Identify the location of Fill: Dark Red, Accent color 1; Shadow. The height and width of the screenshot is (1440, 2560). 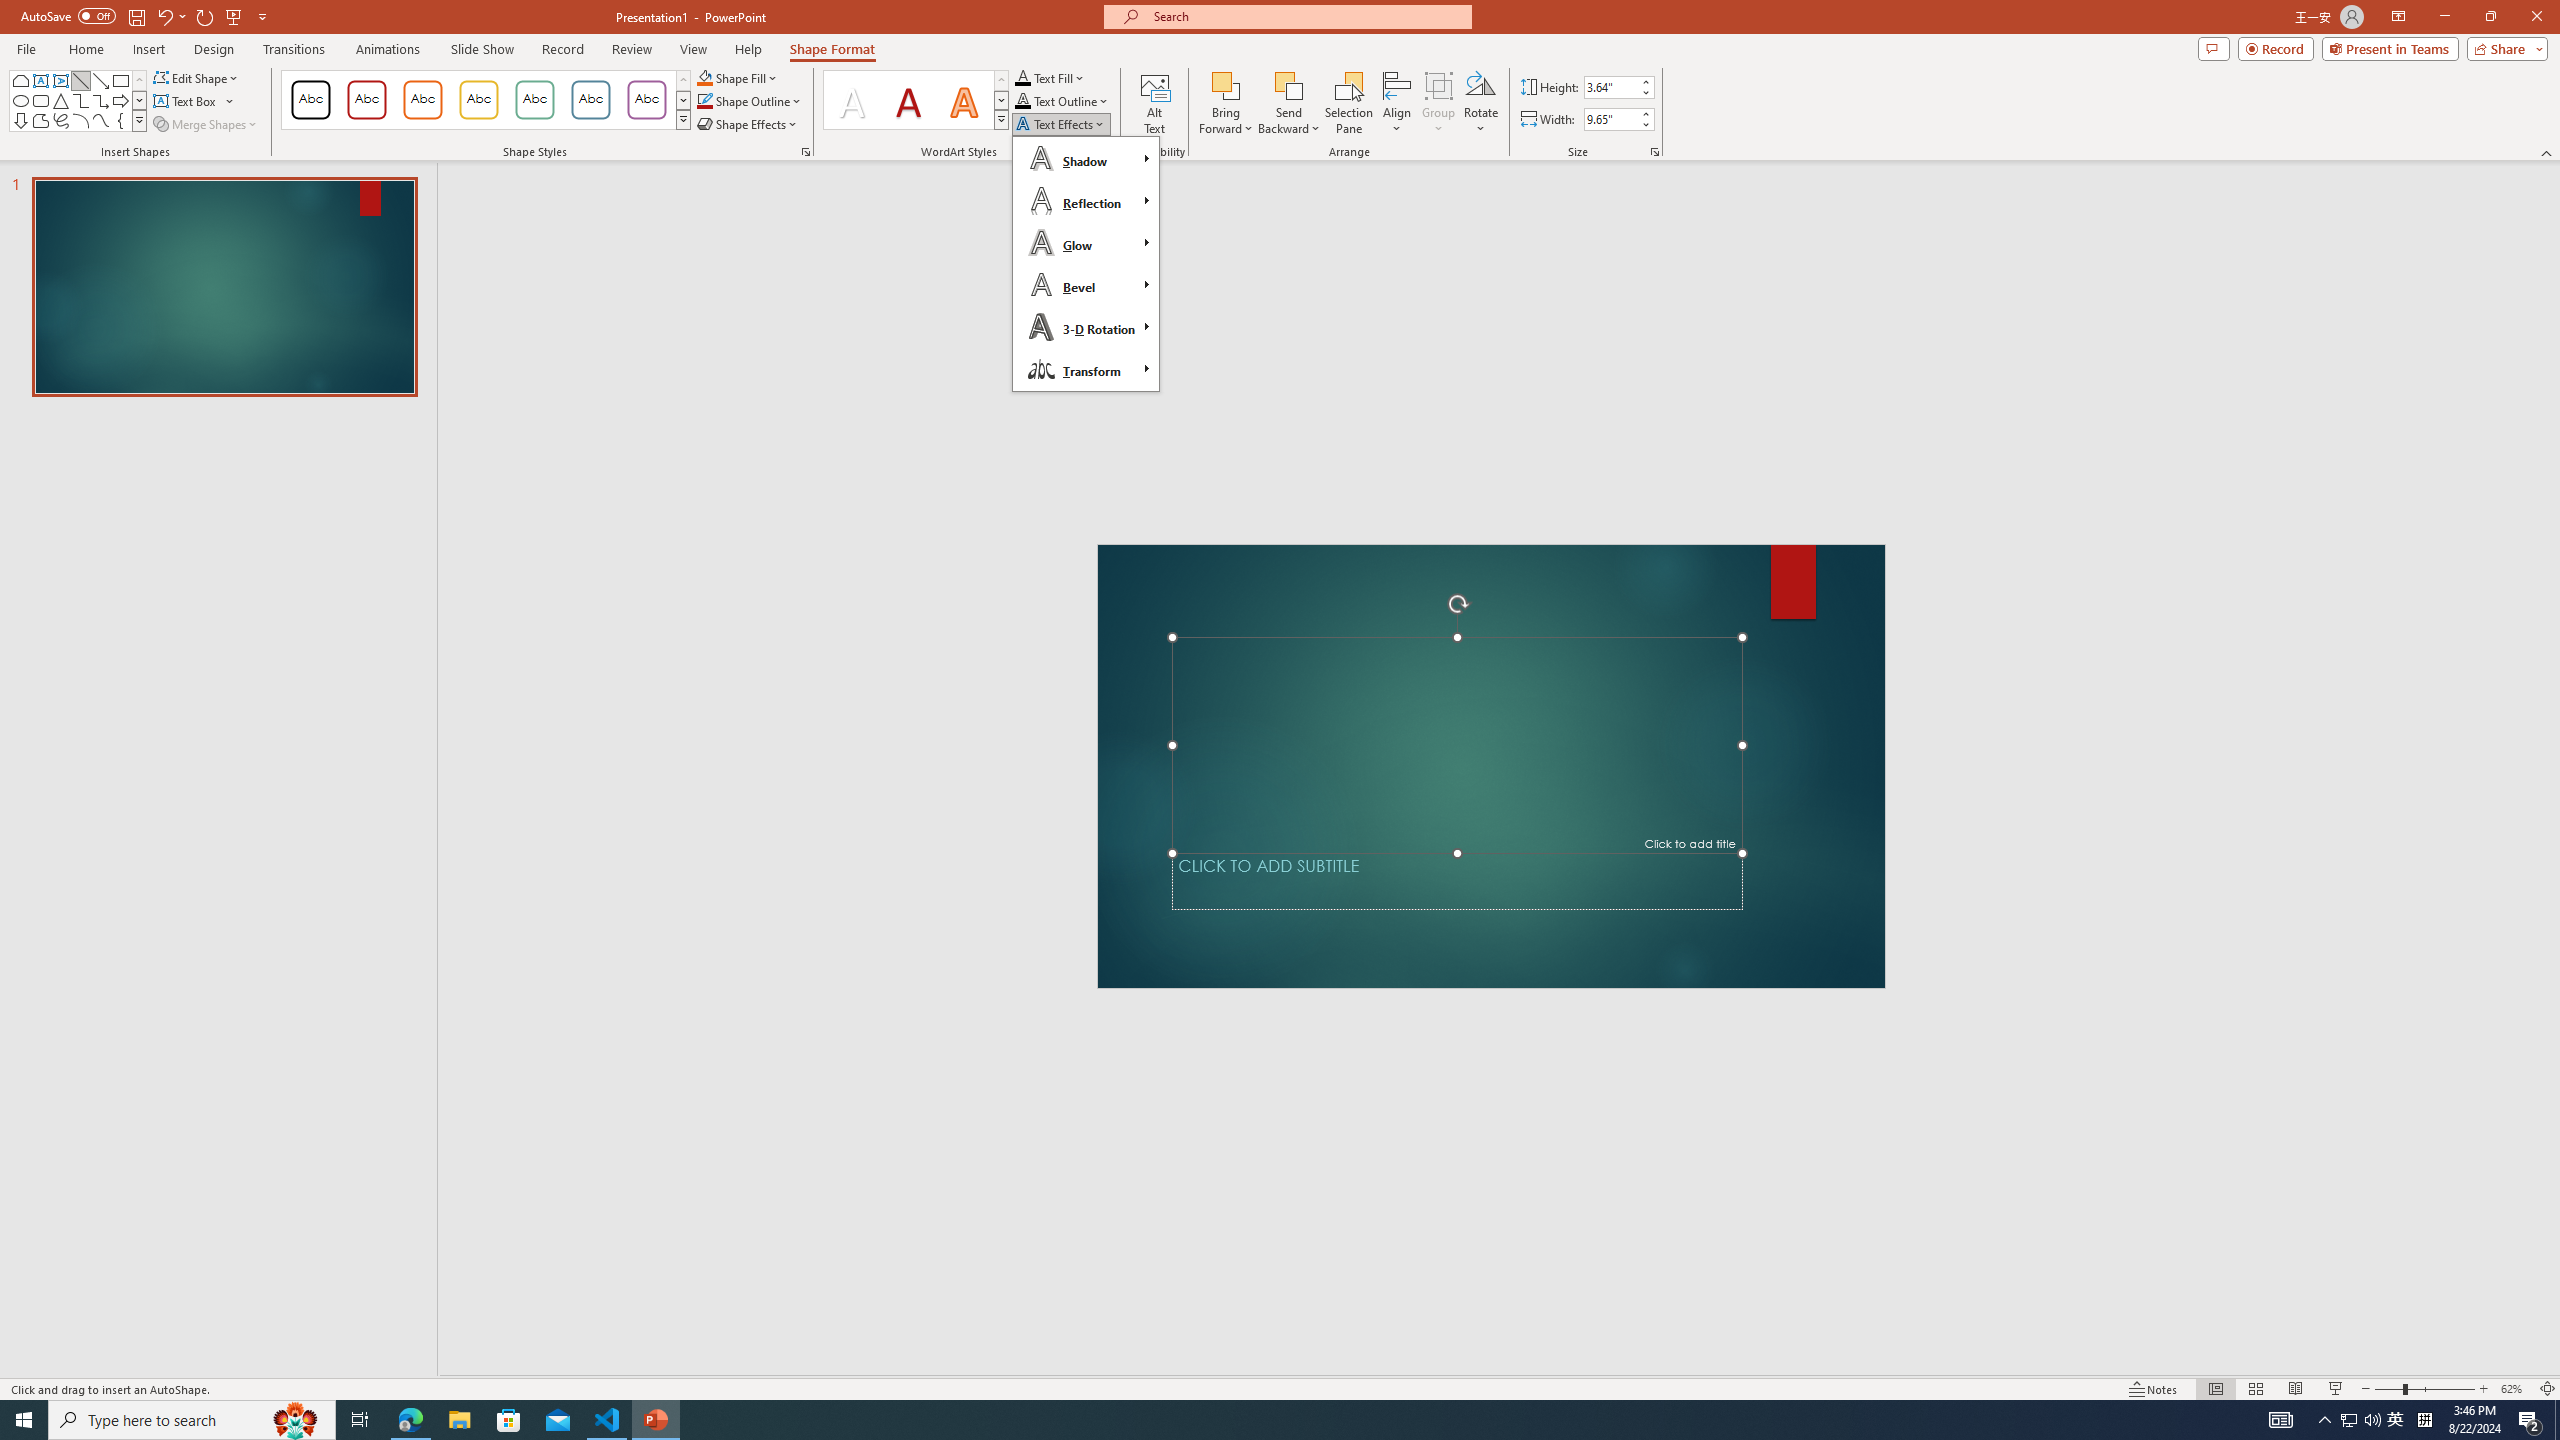
(908, 100).